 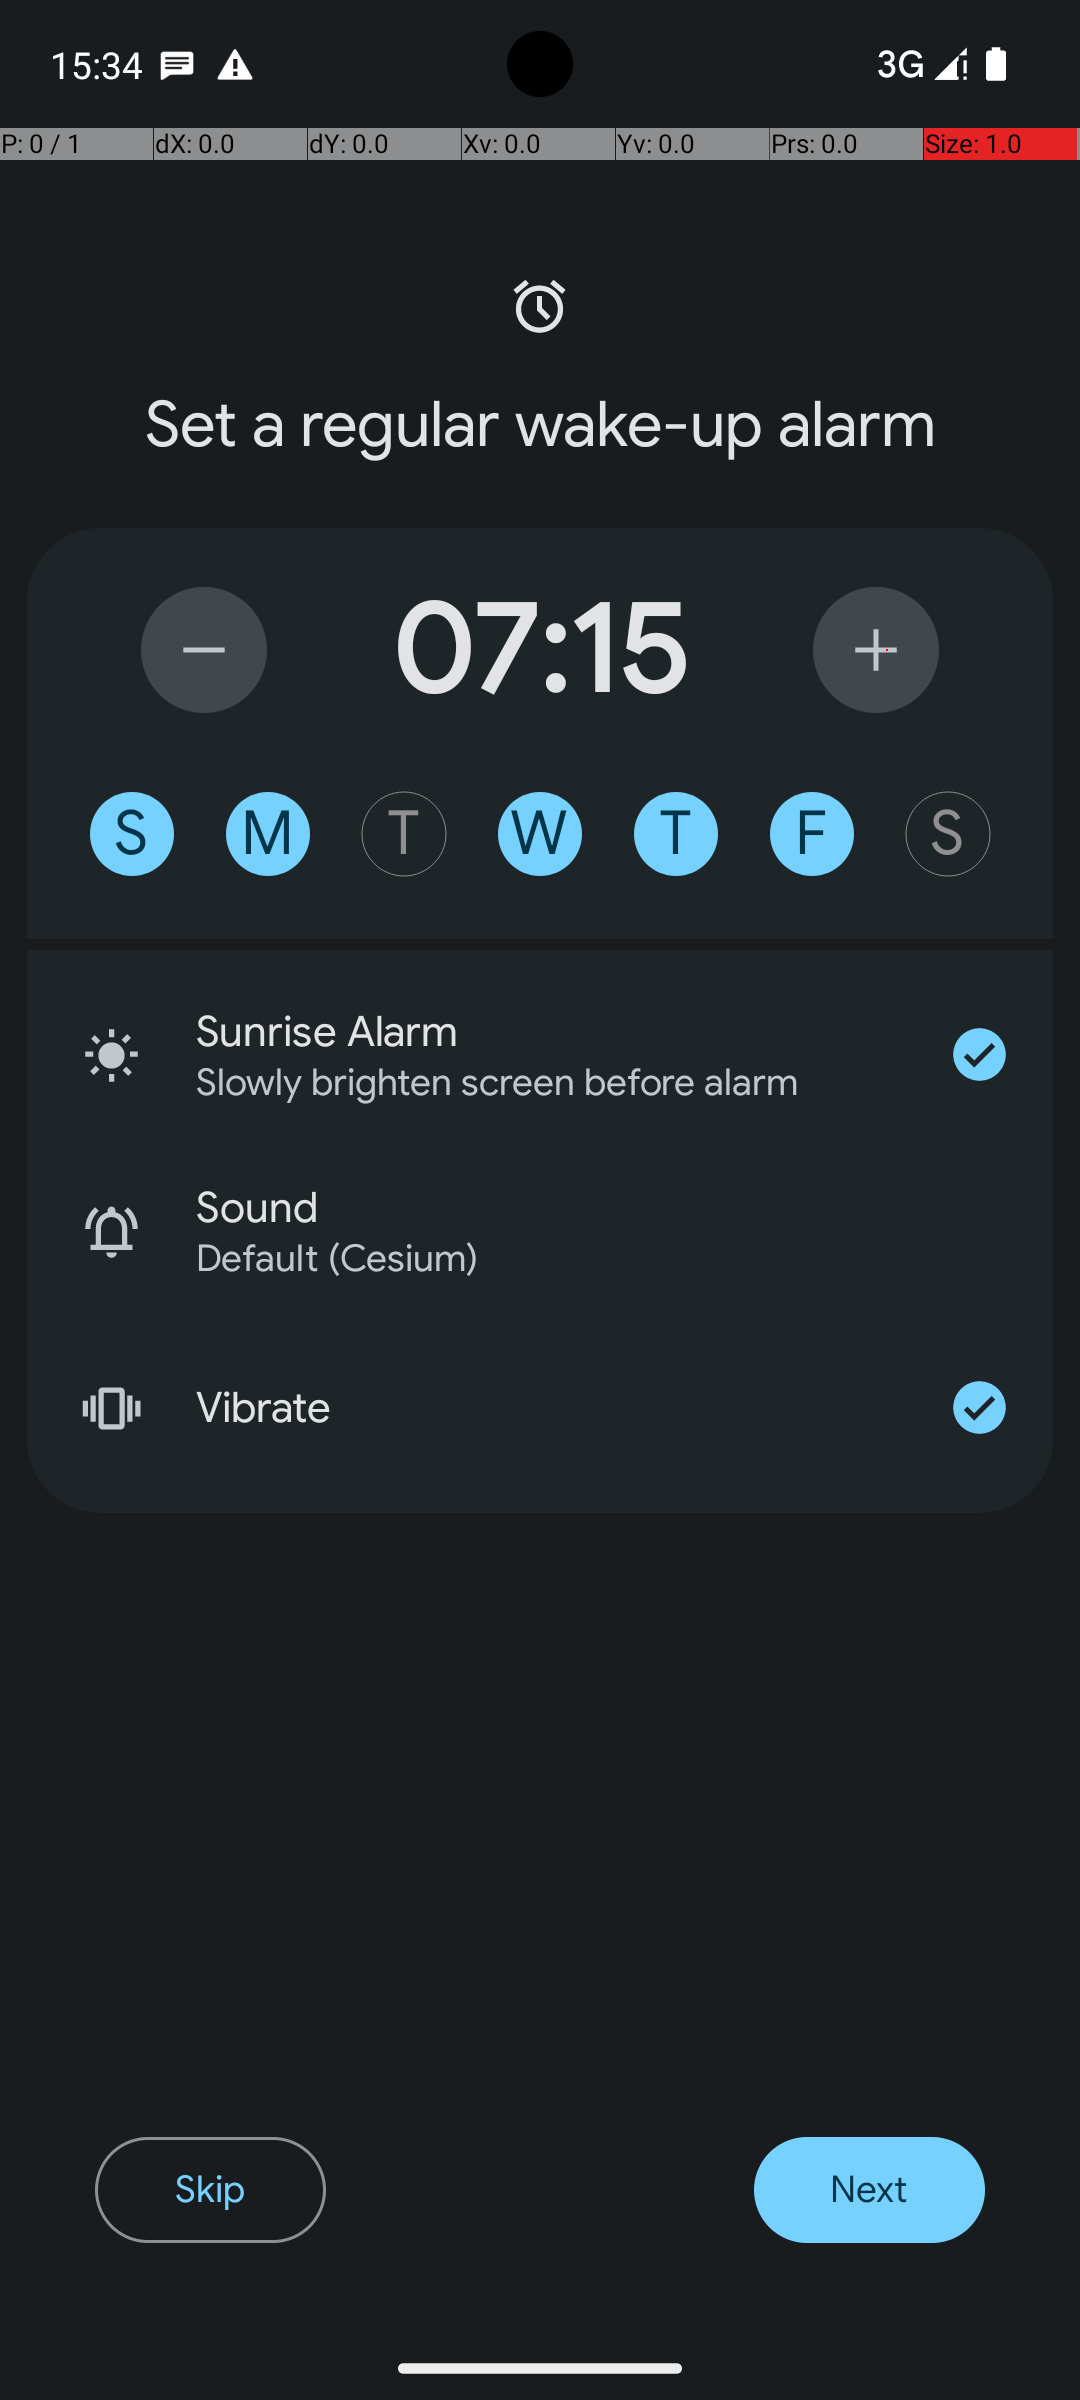 I want to click on Fifteen minutes earlier, so click(x=204, y=650).